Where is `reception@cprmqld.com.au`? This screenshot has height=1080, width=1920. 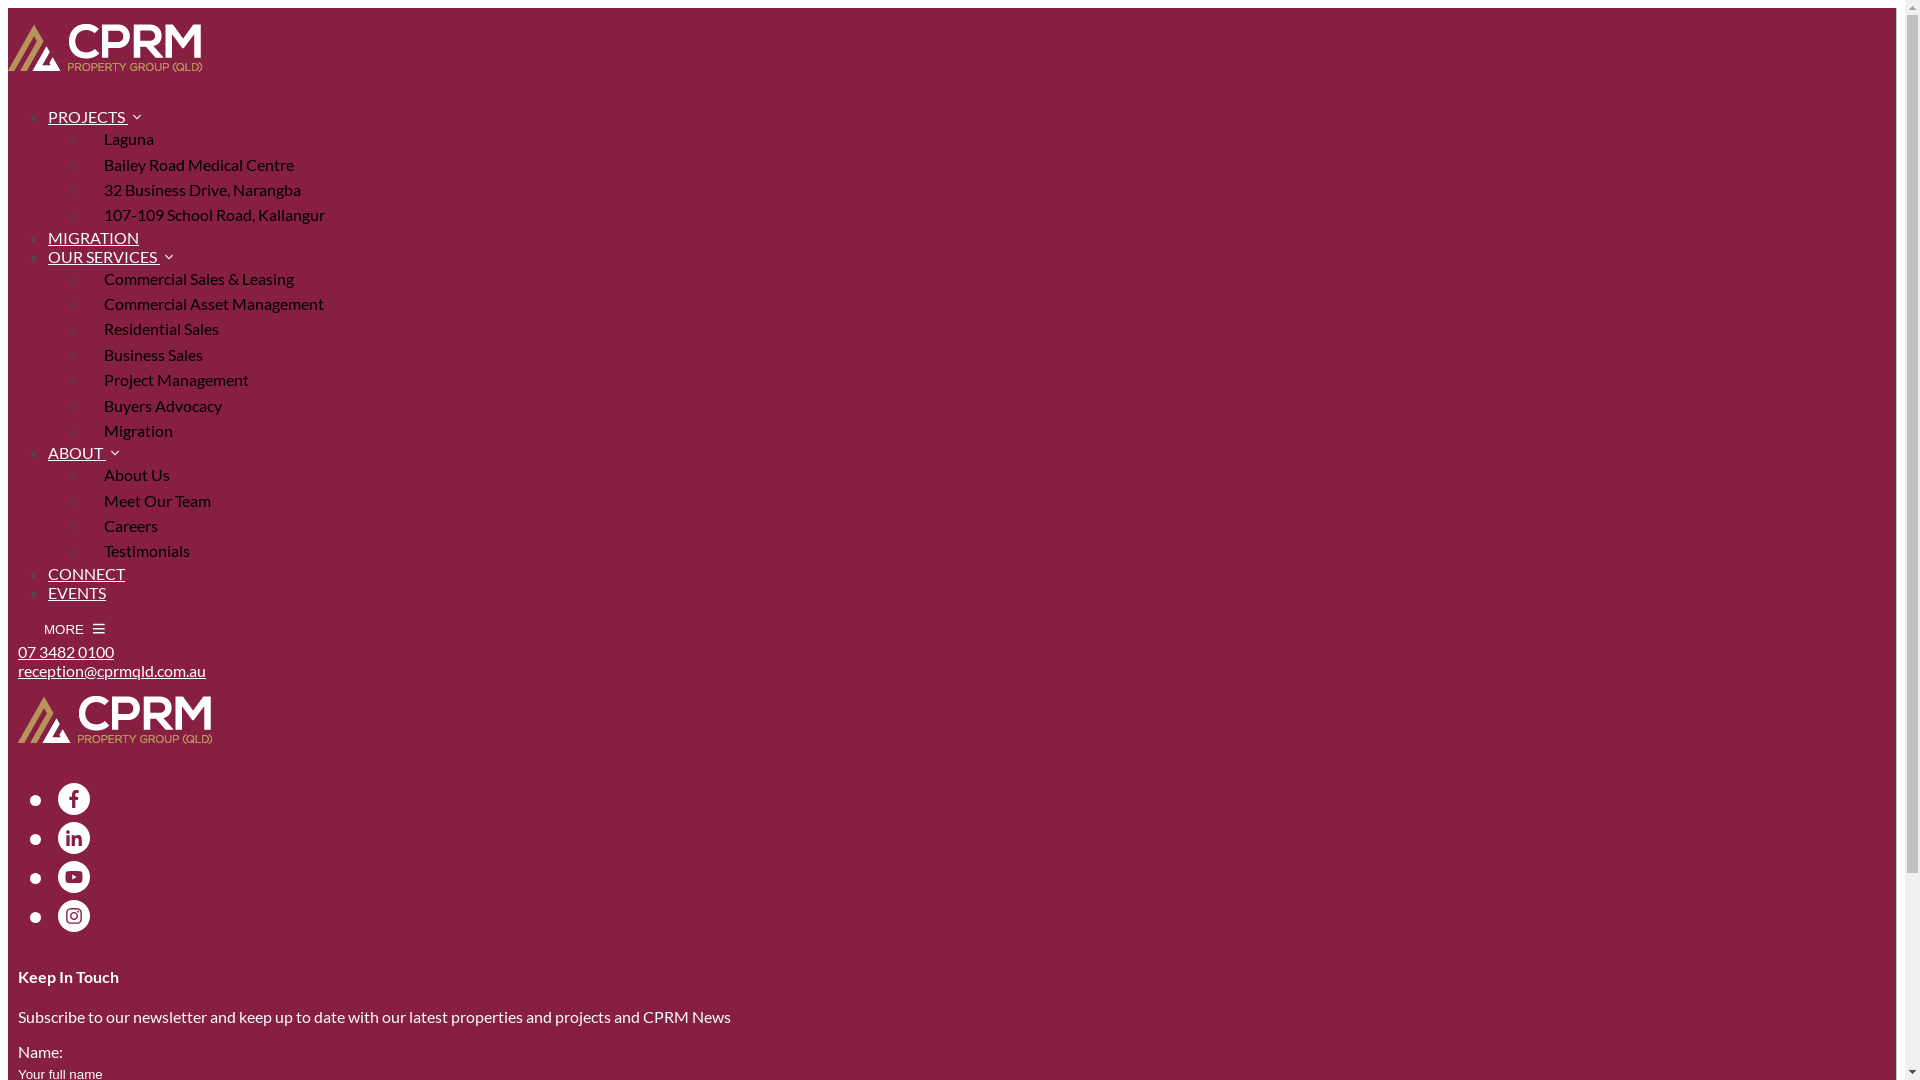
reception@cprmqld.com.au is located at coordinates (112, 670).